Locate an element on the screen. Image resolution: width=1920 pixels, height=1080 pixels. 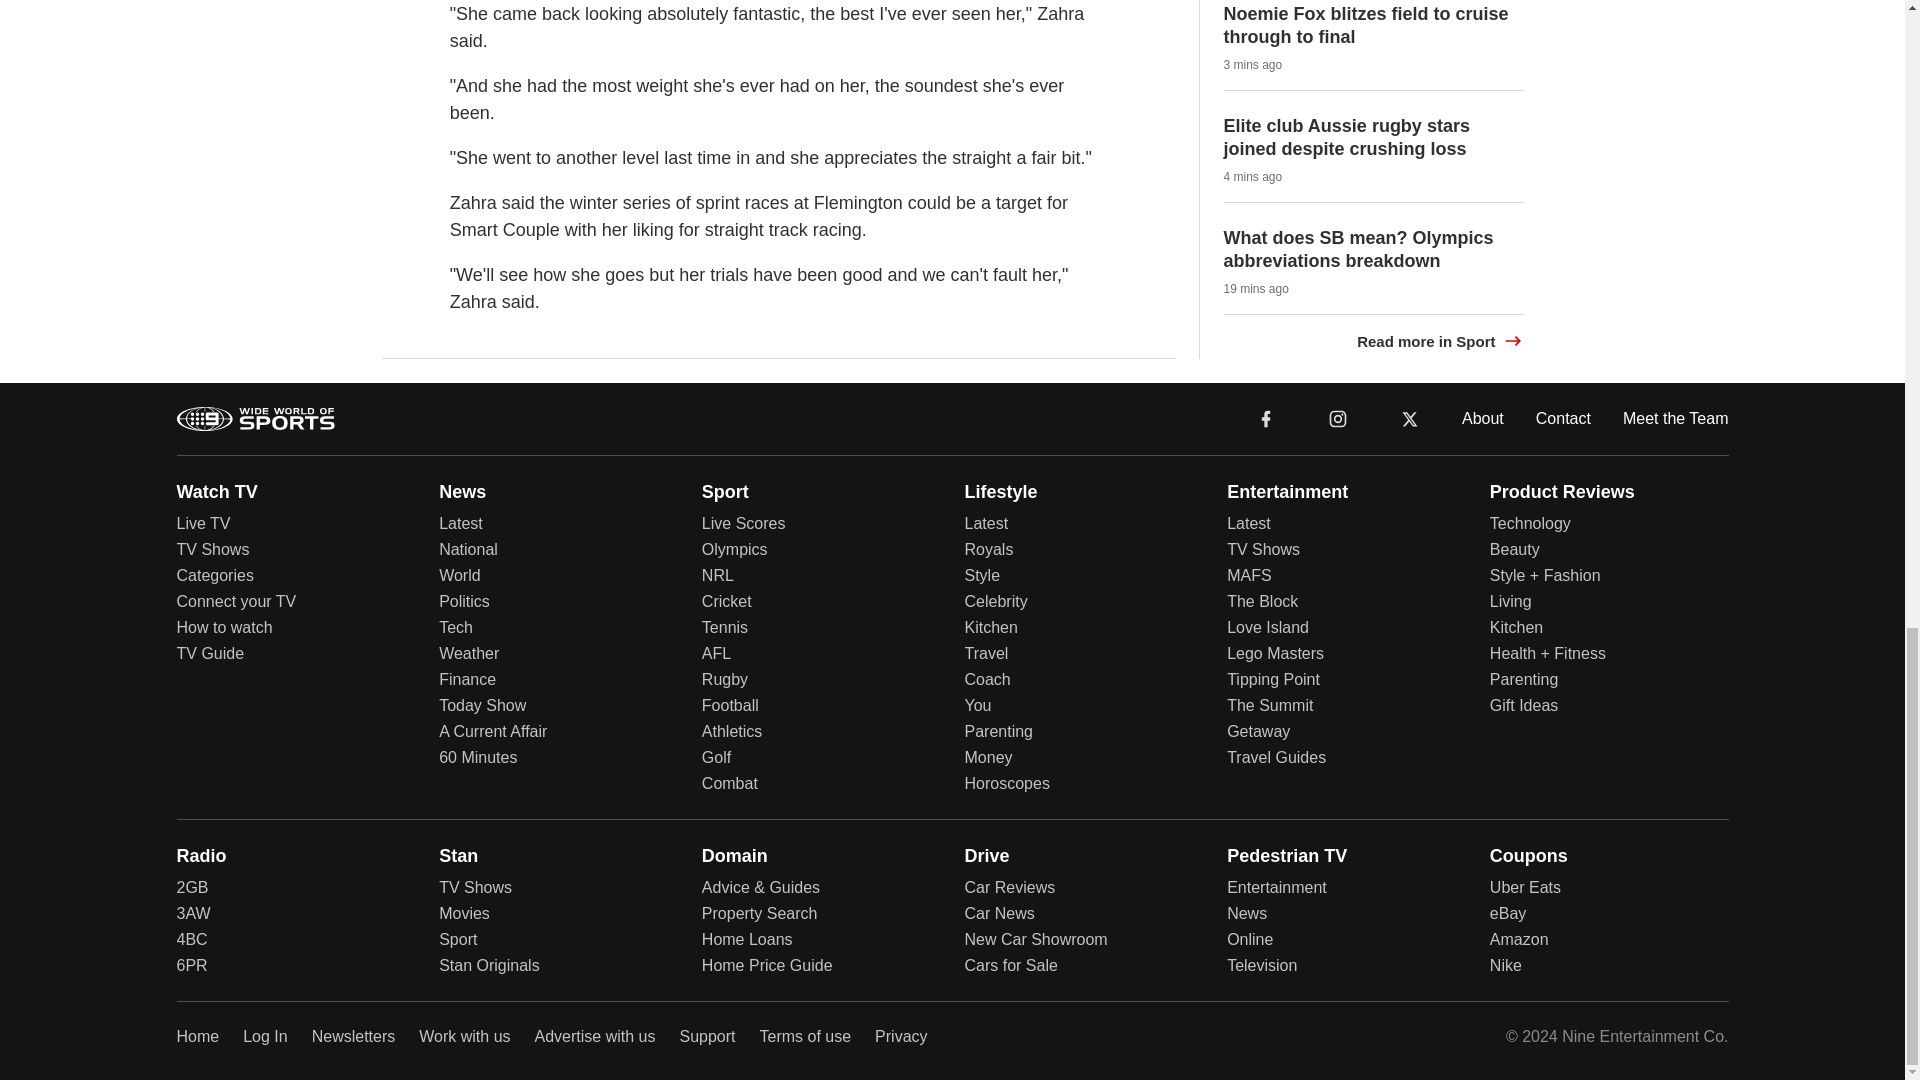
Watch TV is located at coordinates (216, 492).